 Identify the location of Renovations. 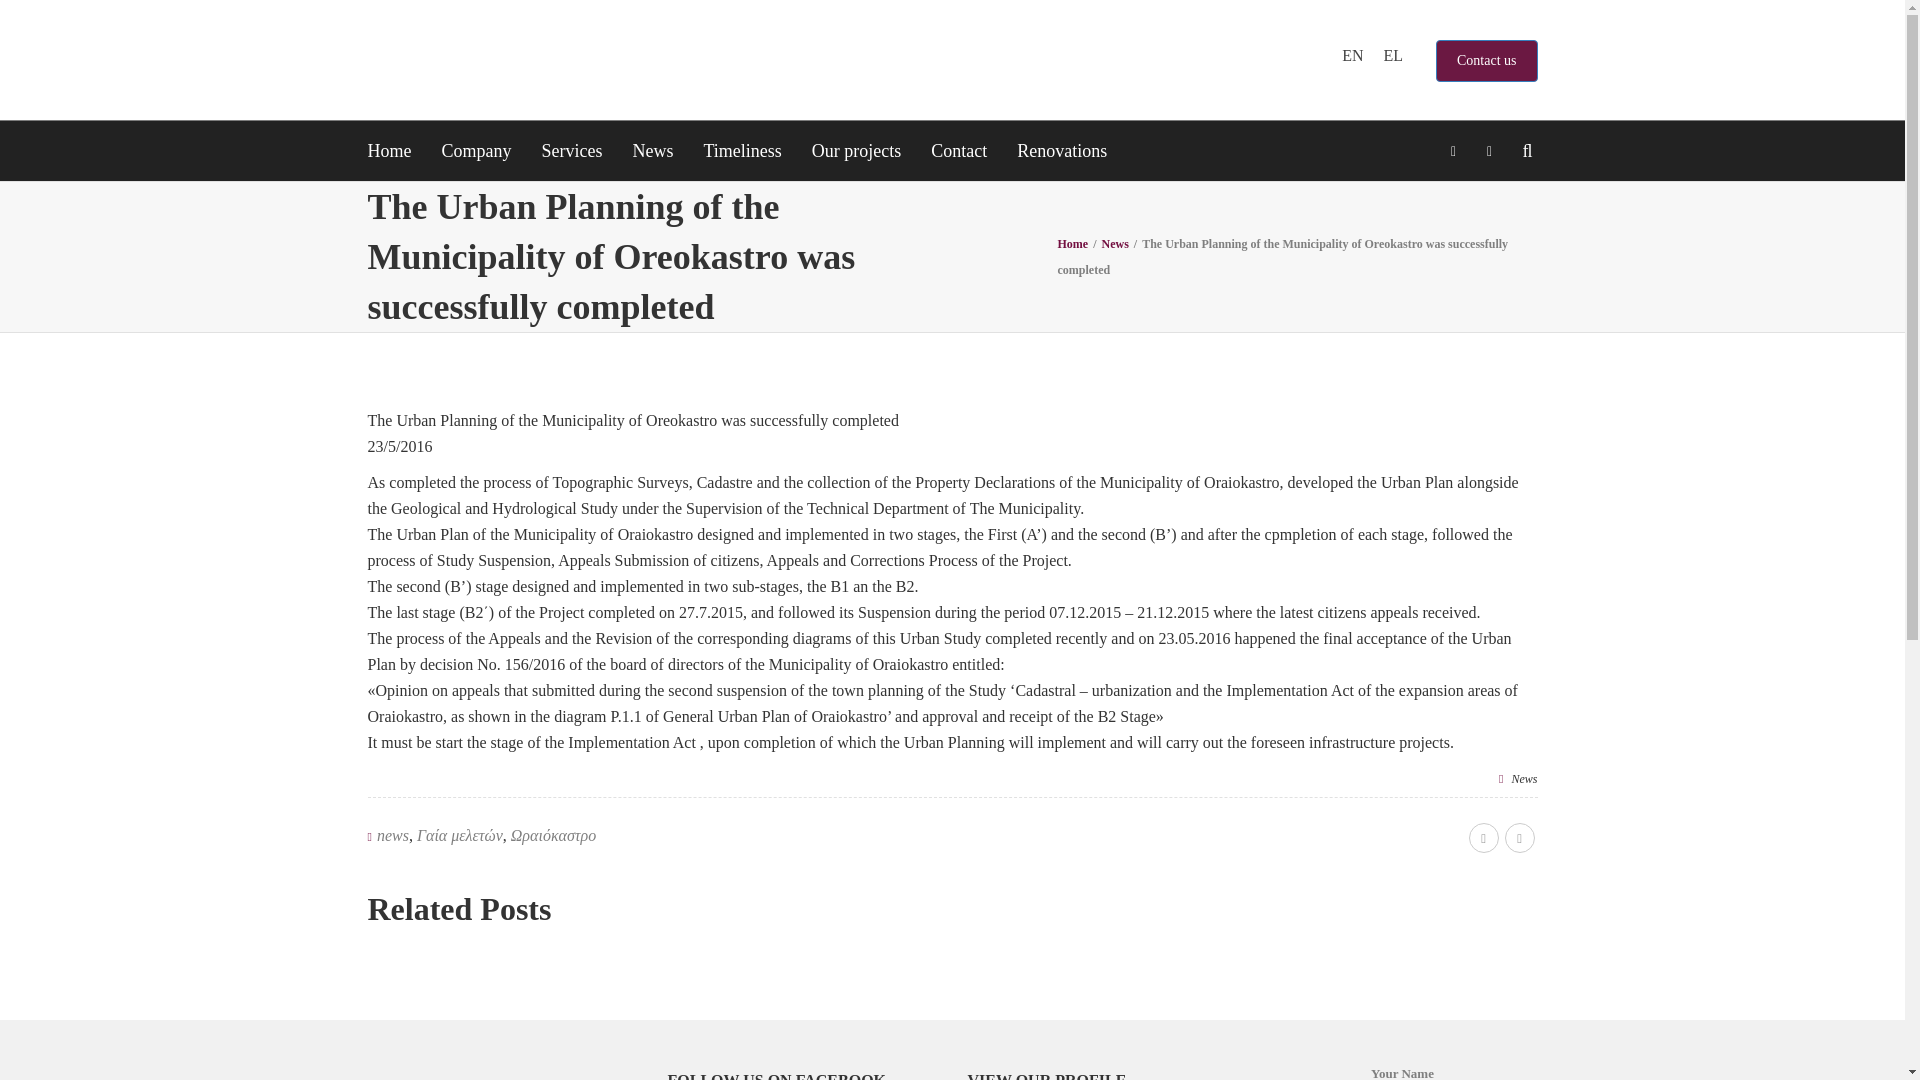
(1062, 150).